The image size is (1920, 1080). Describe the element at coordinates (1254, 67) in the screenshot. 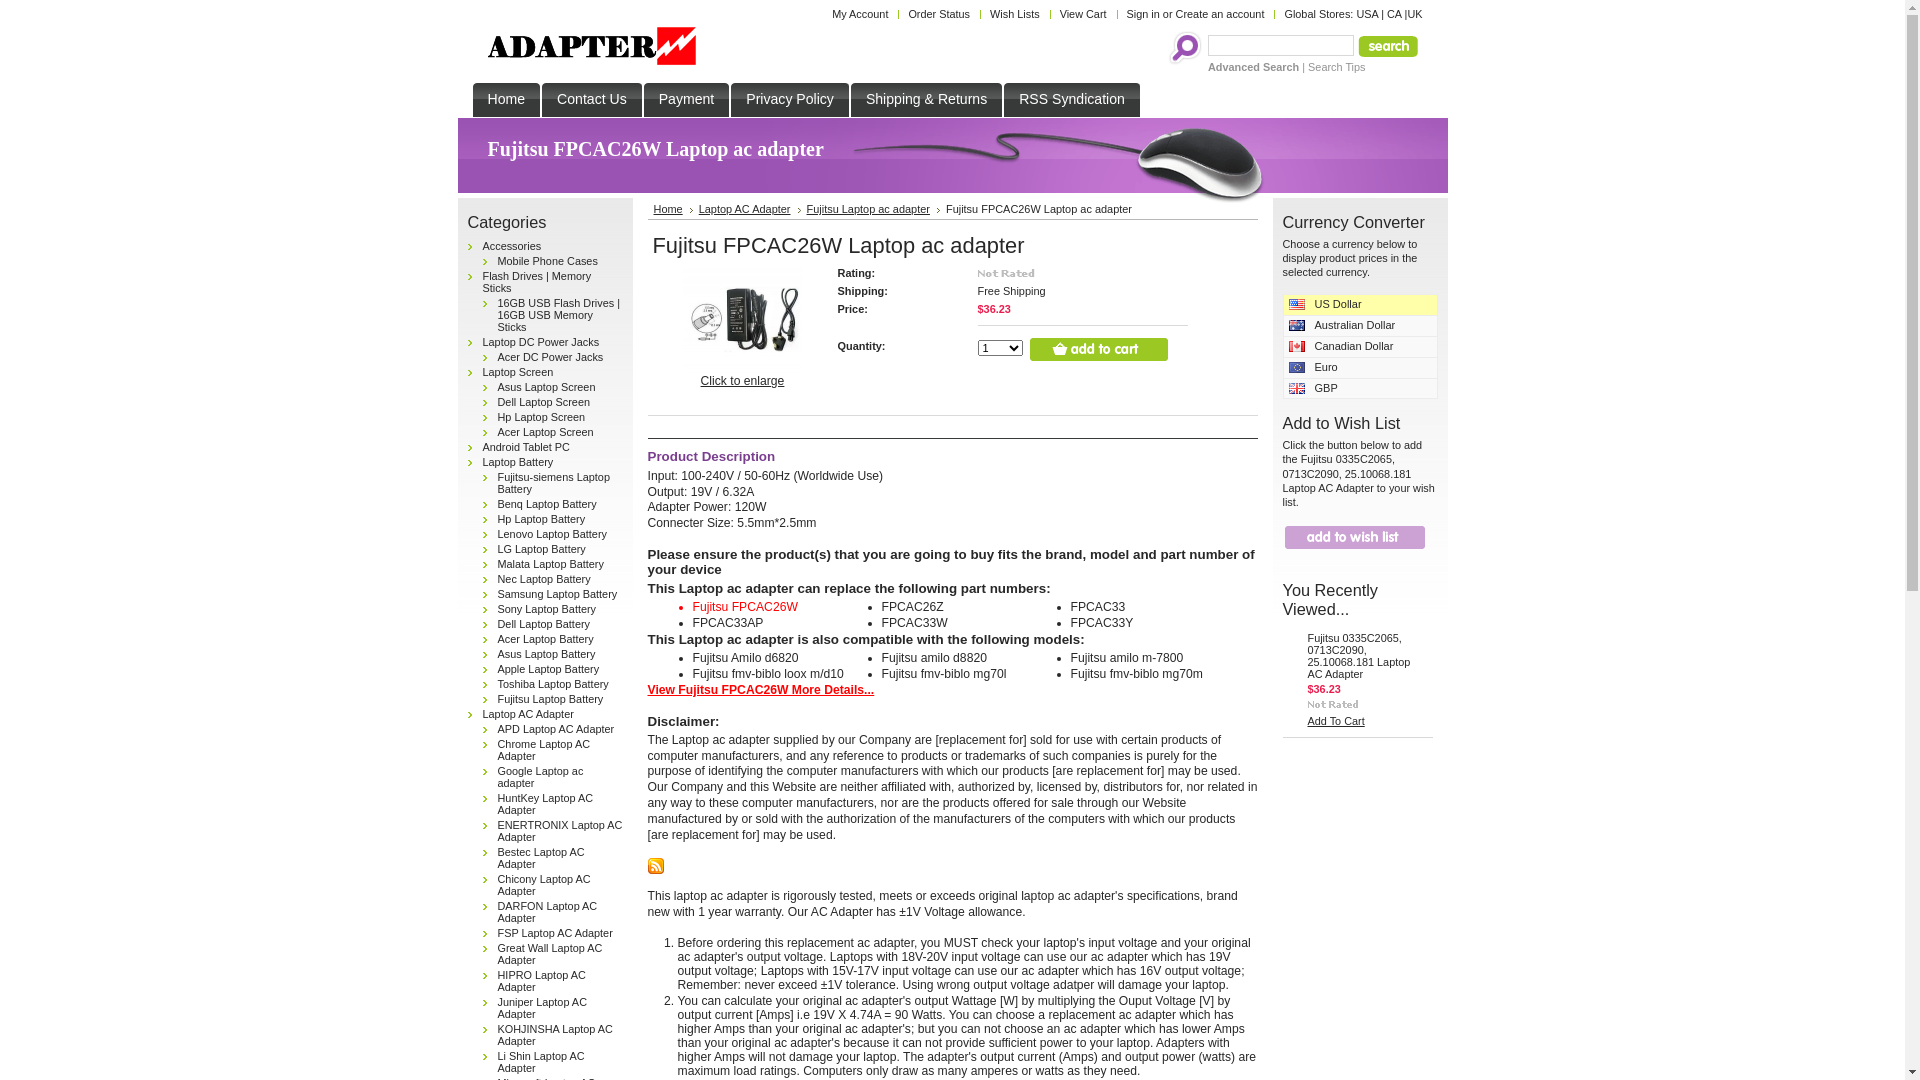

I see `Advanced Search` at that location.